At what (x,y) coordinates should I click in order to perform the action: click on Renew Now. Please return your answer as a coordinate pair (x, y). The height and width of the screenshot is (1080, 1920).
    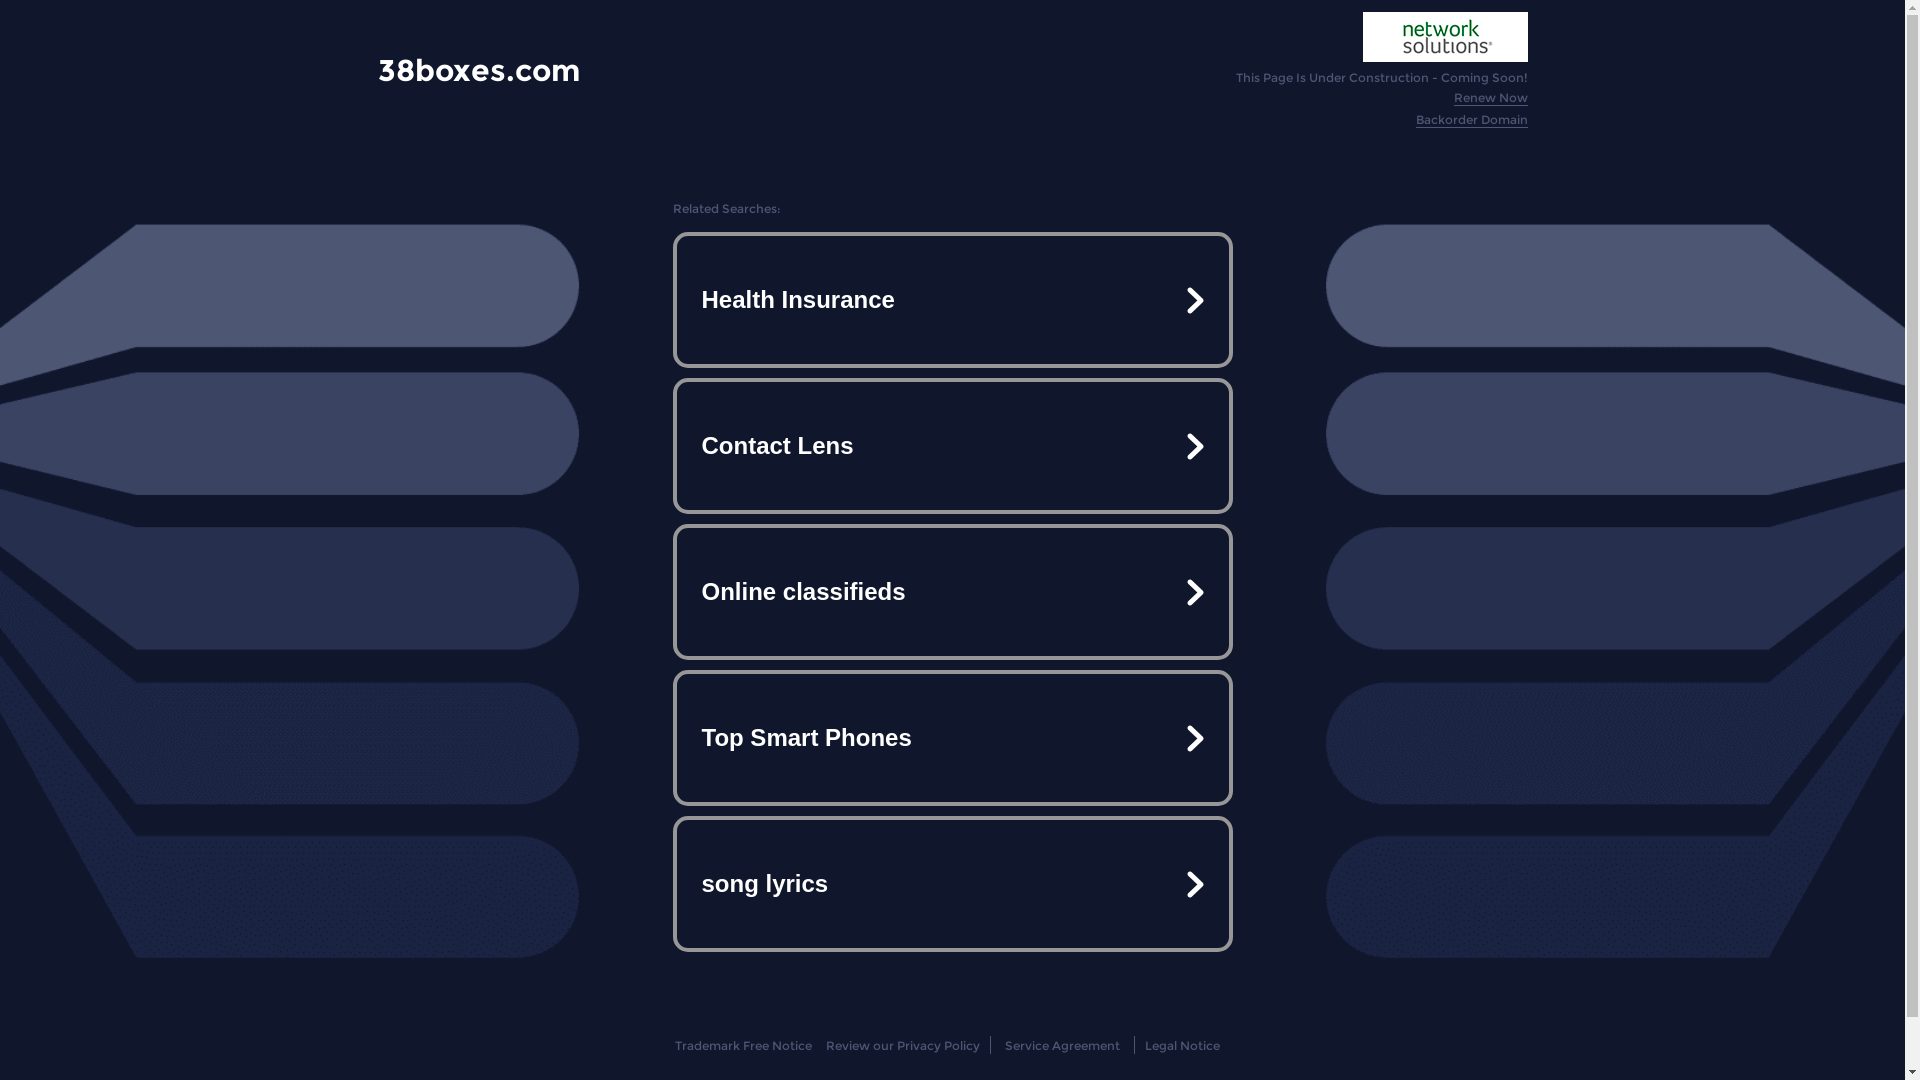
    Looking at the image, I should click on (1491, 98).